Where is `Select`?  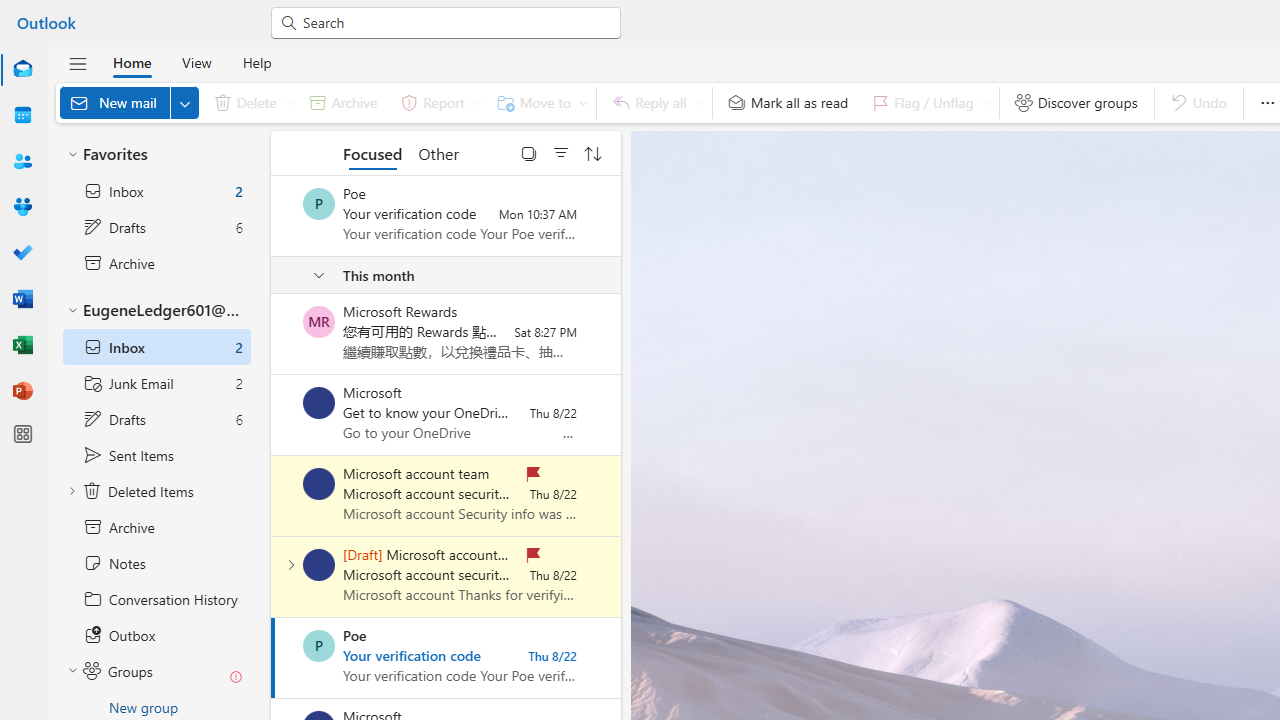
Select is located at coordinates (529, 152).